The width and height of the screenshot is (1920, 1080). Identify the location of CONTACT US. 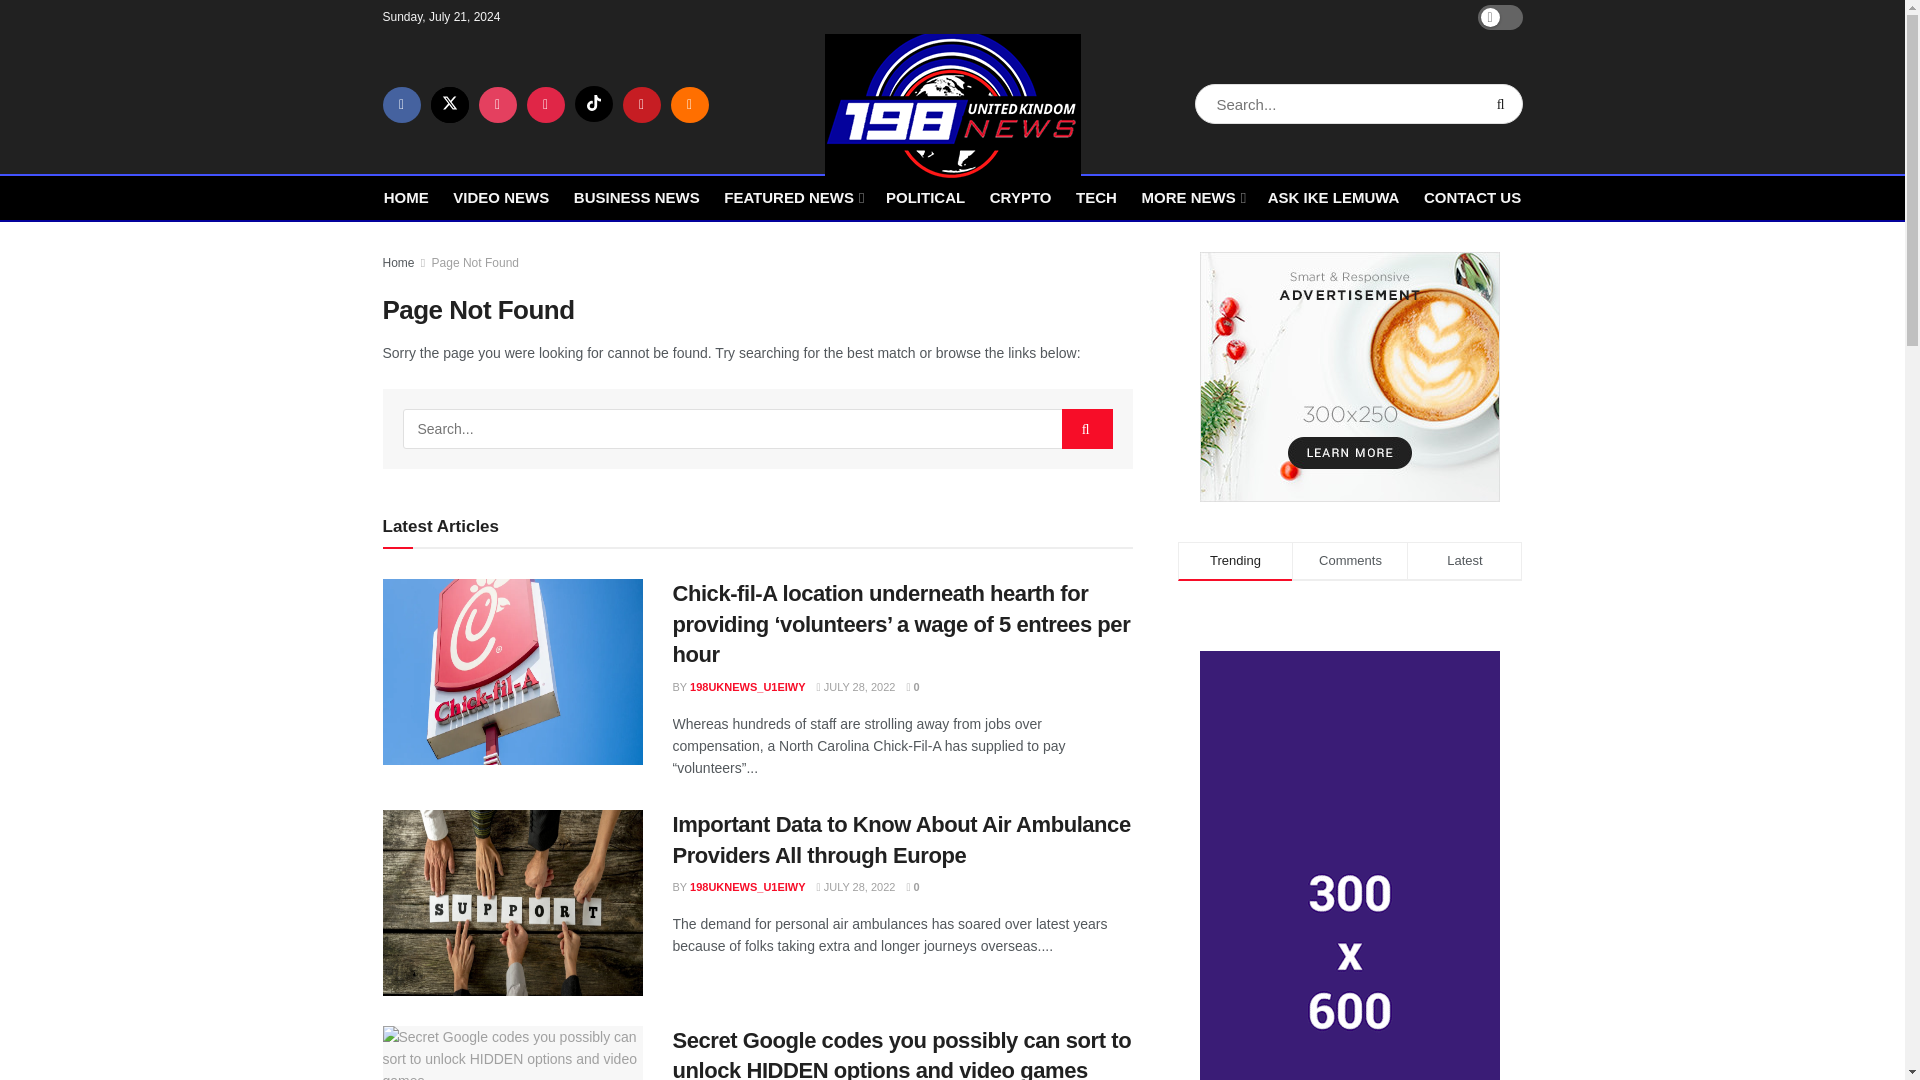
(1472, 196).